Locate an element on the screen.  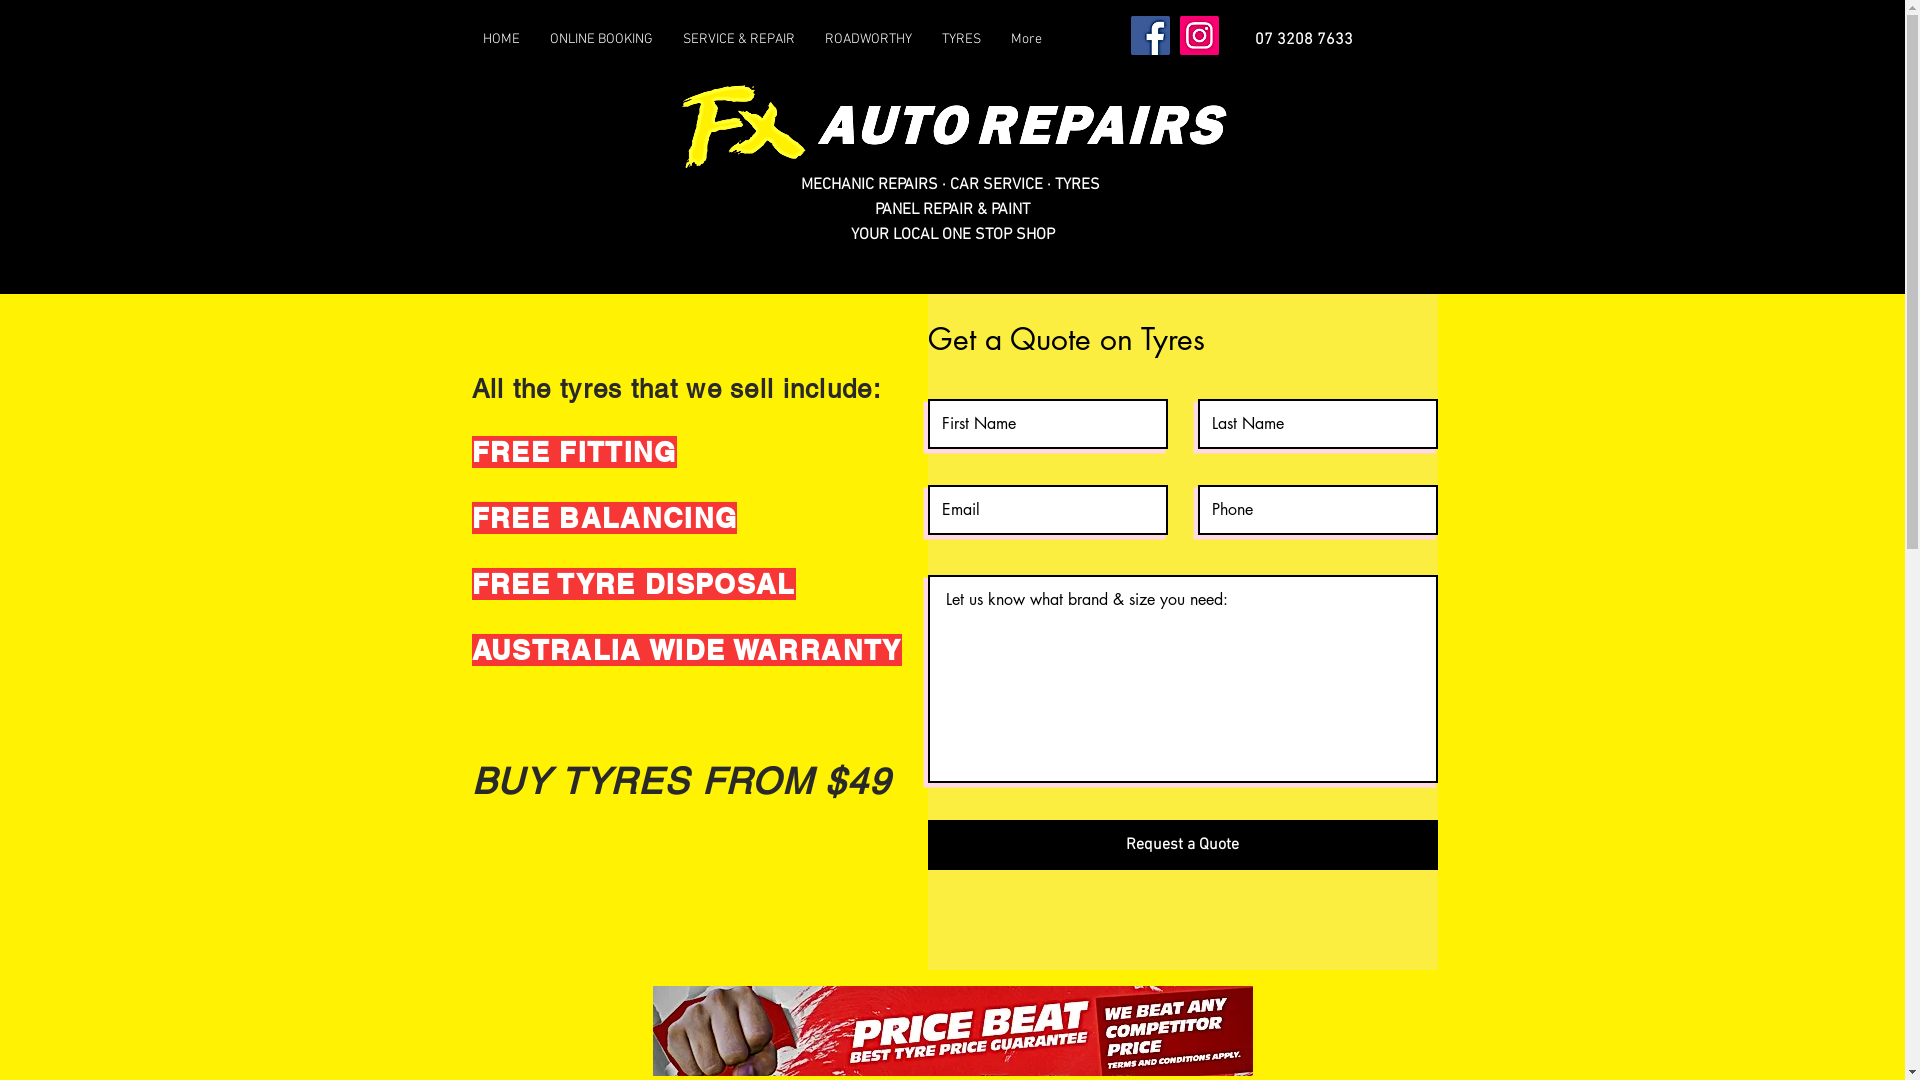
TYRES is located at coordinates (960, 40).